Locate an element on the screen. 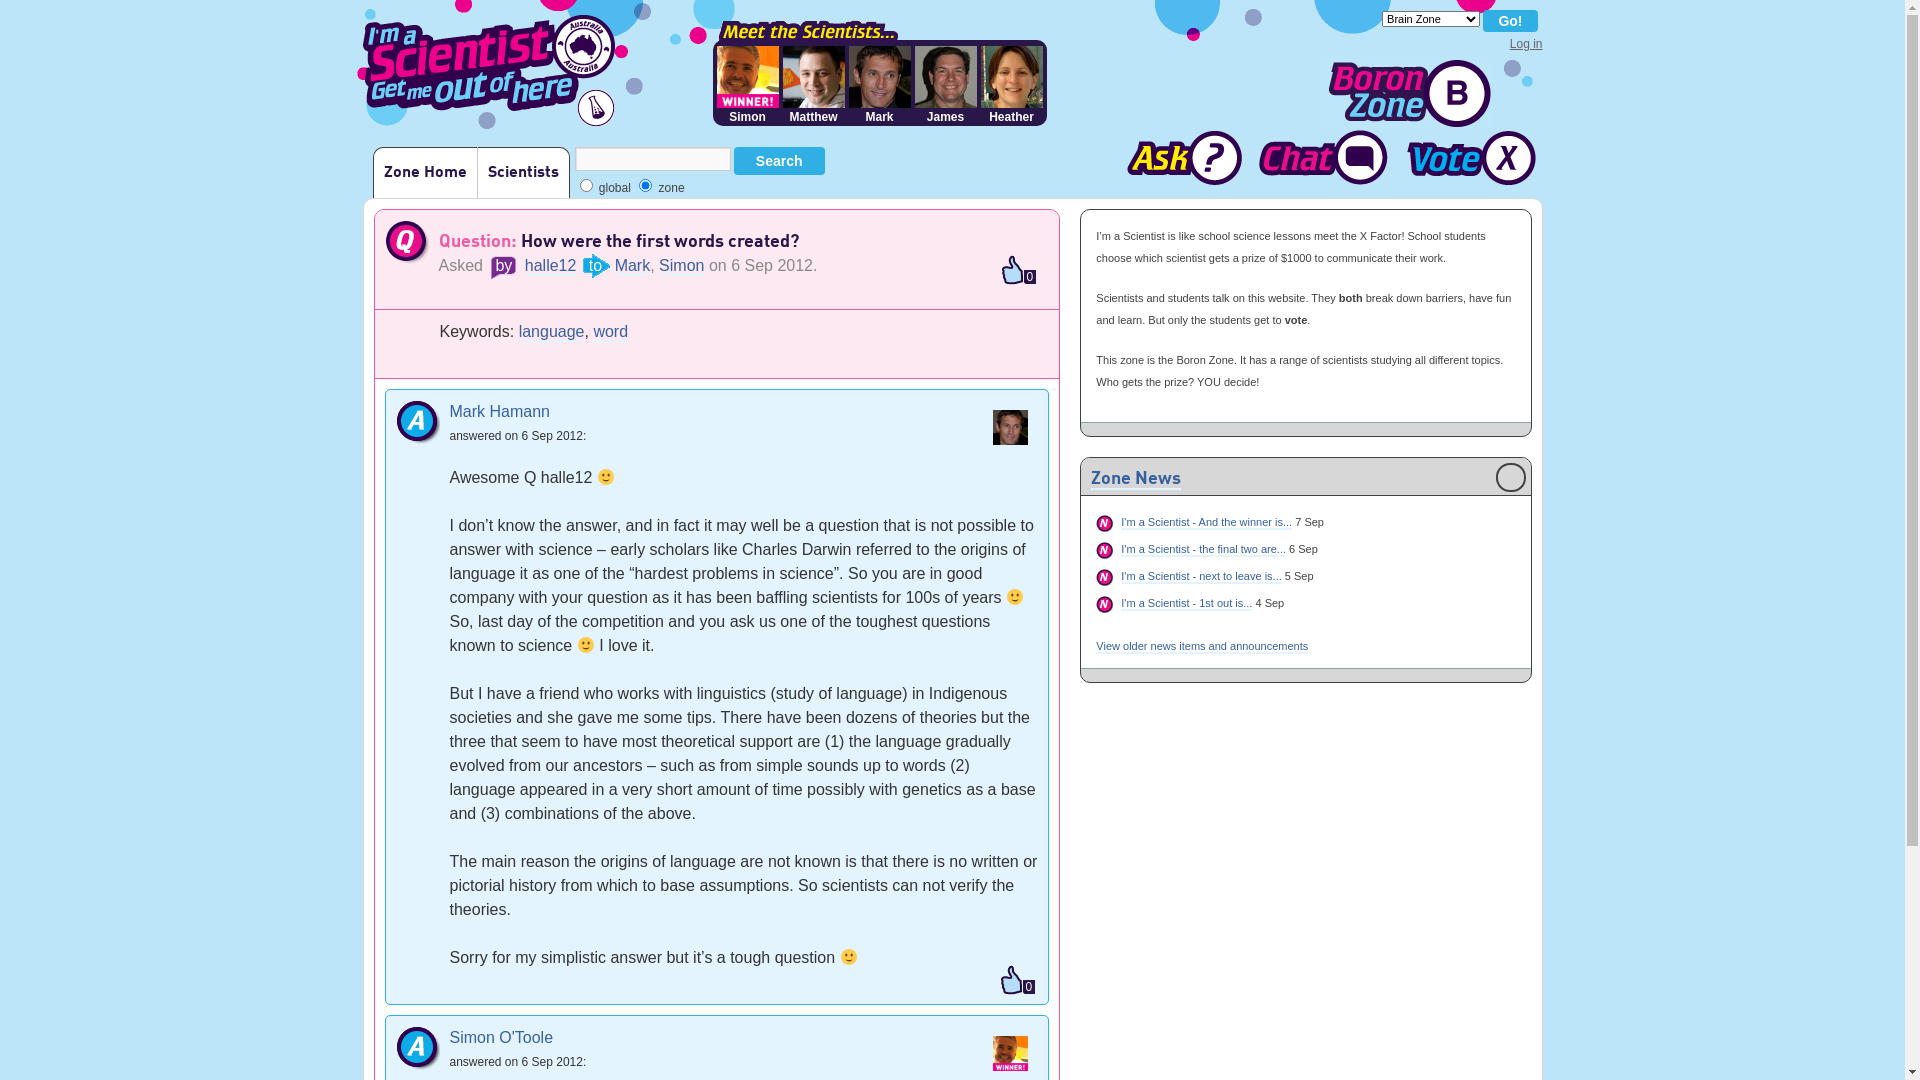 This screenshot has height=1080, width=1920. Zone News is located at coordinates (1136, 480).